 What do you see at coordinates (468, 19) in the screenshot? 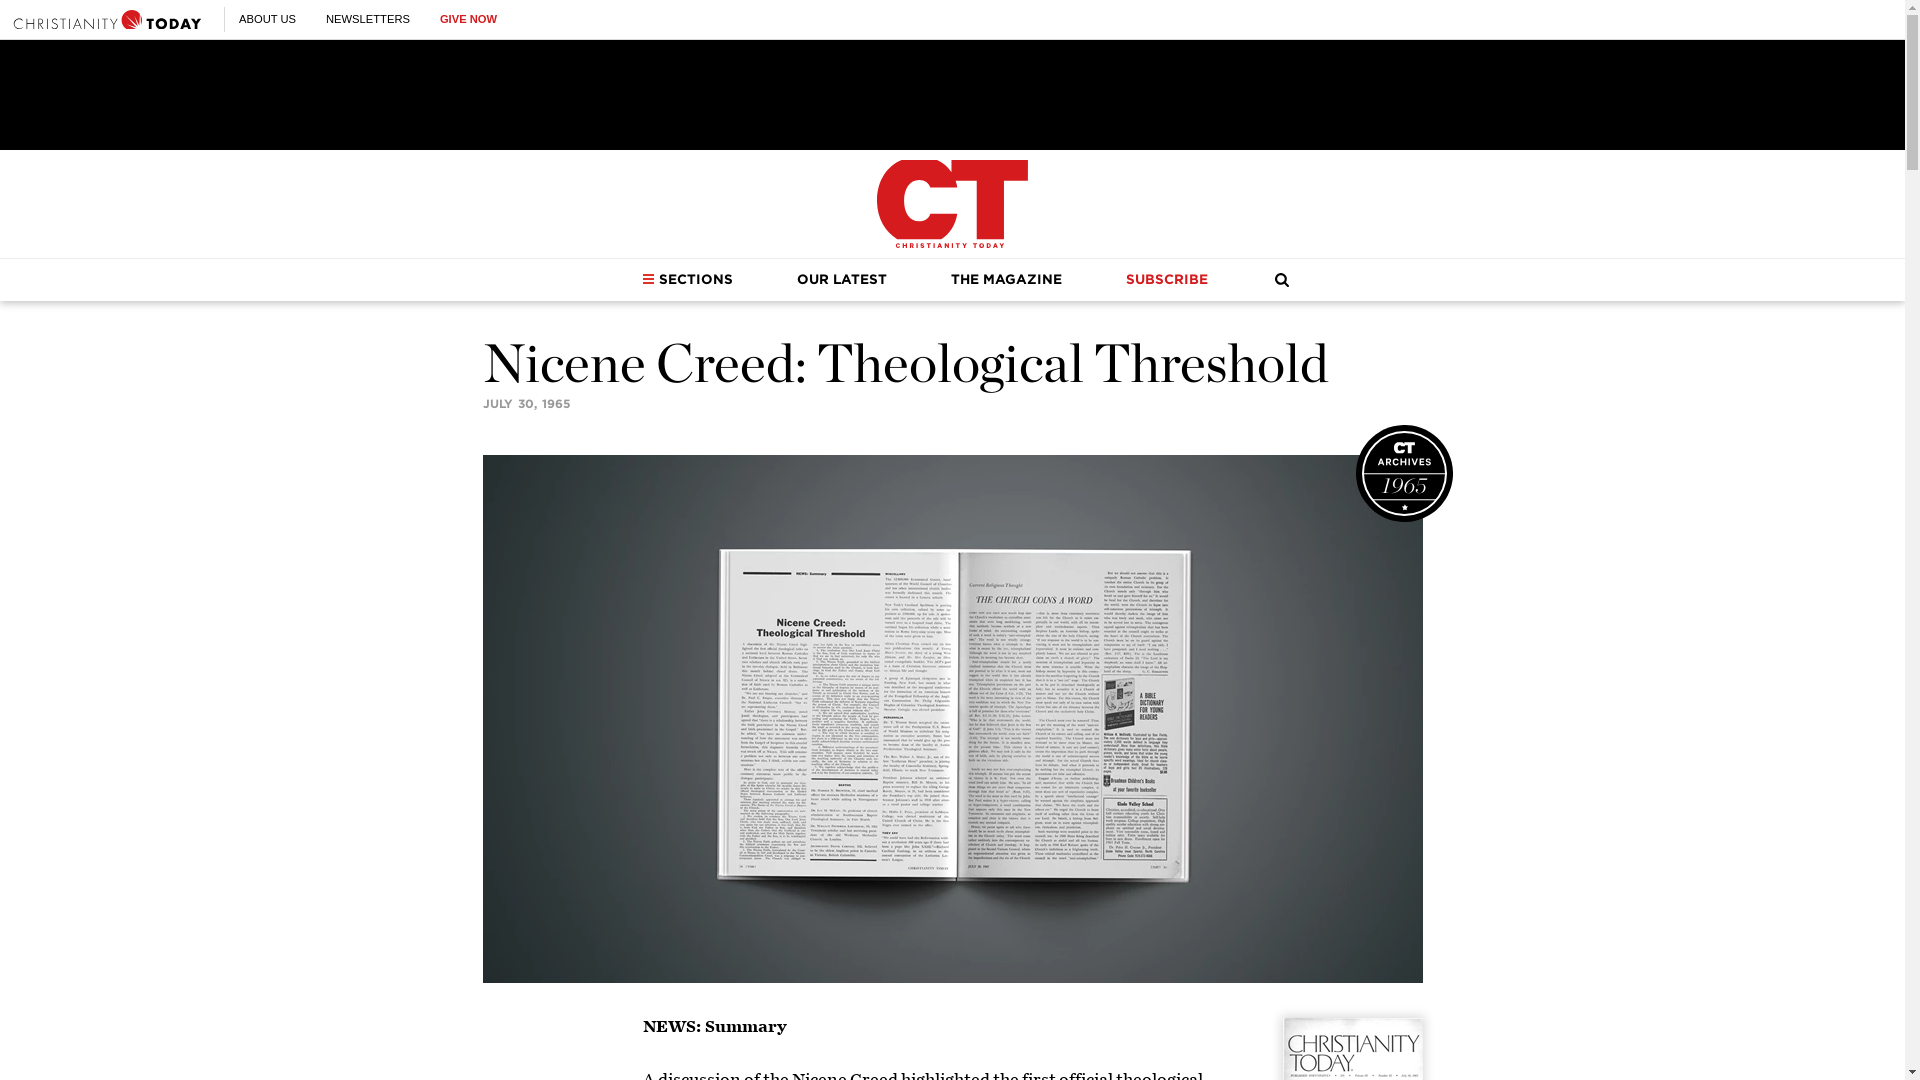
I see `GIVE NOW` at bounding box center [468, 19].